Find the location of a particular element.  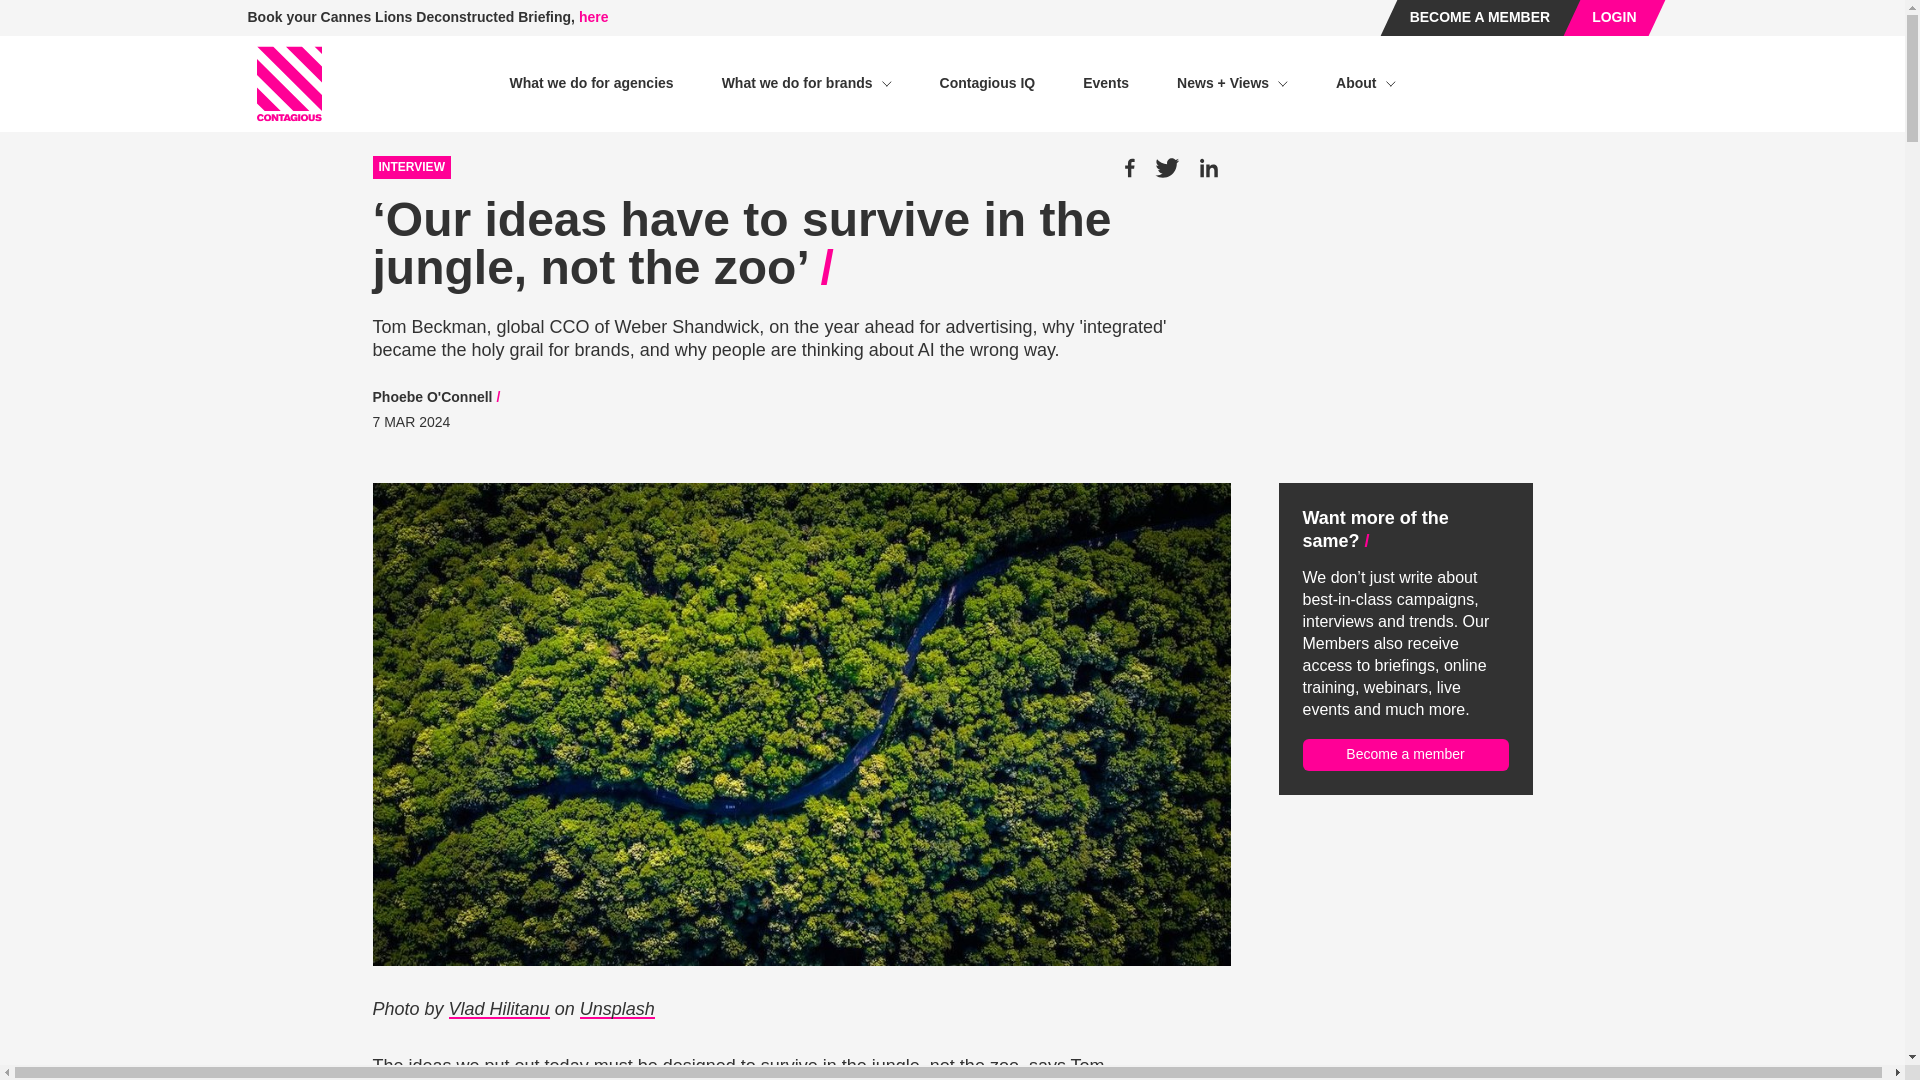

Events is located at coordinates (1105, 83).